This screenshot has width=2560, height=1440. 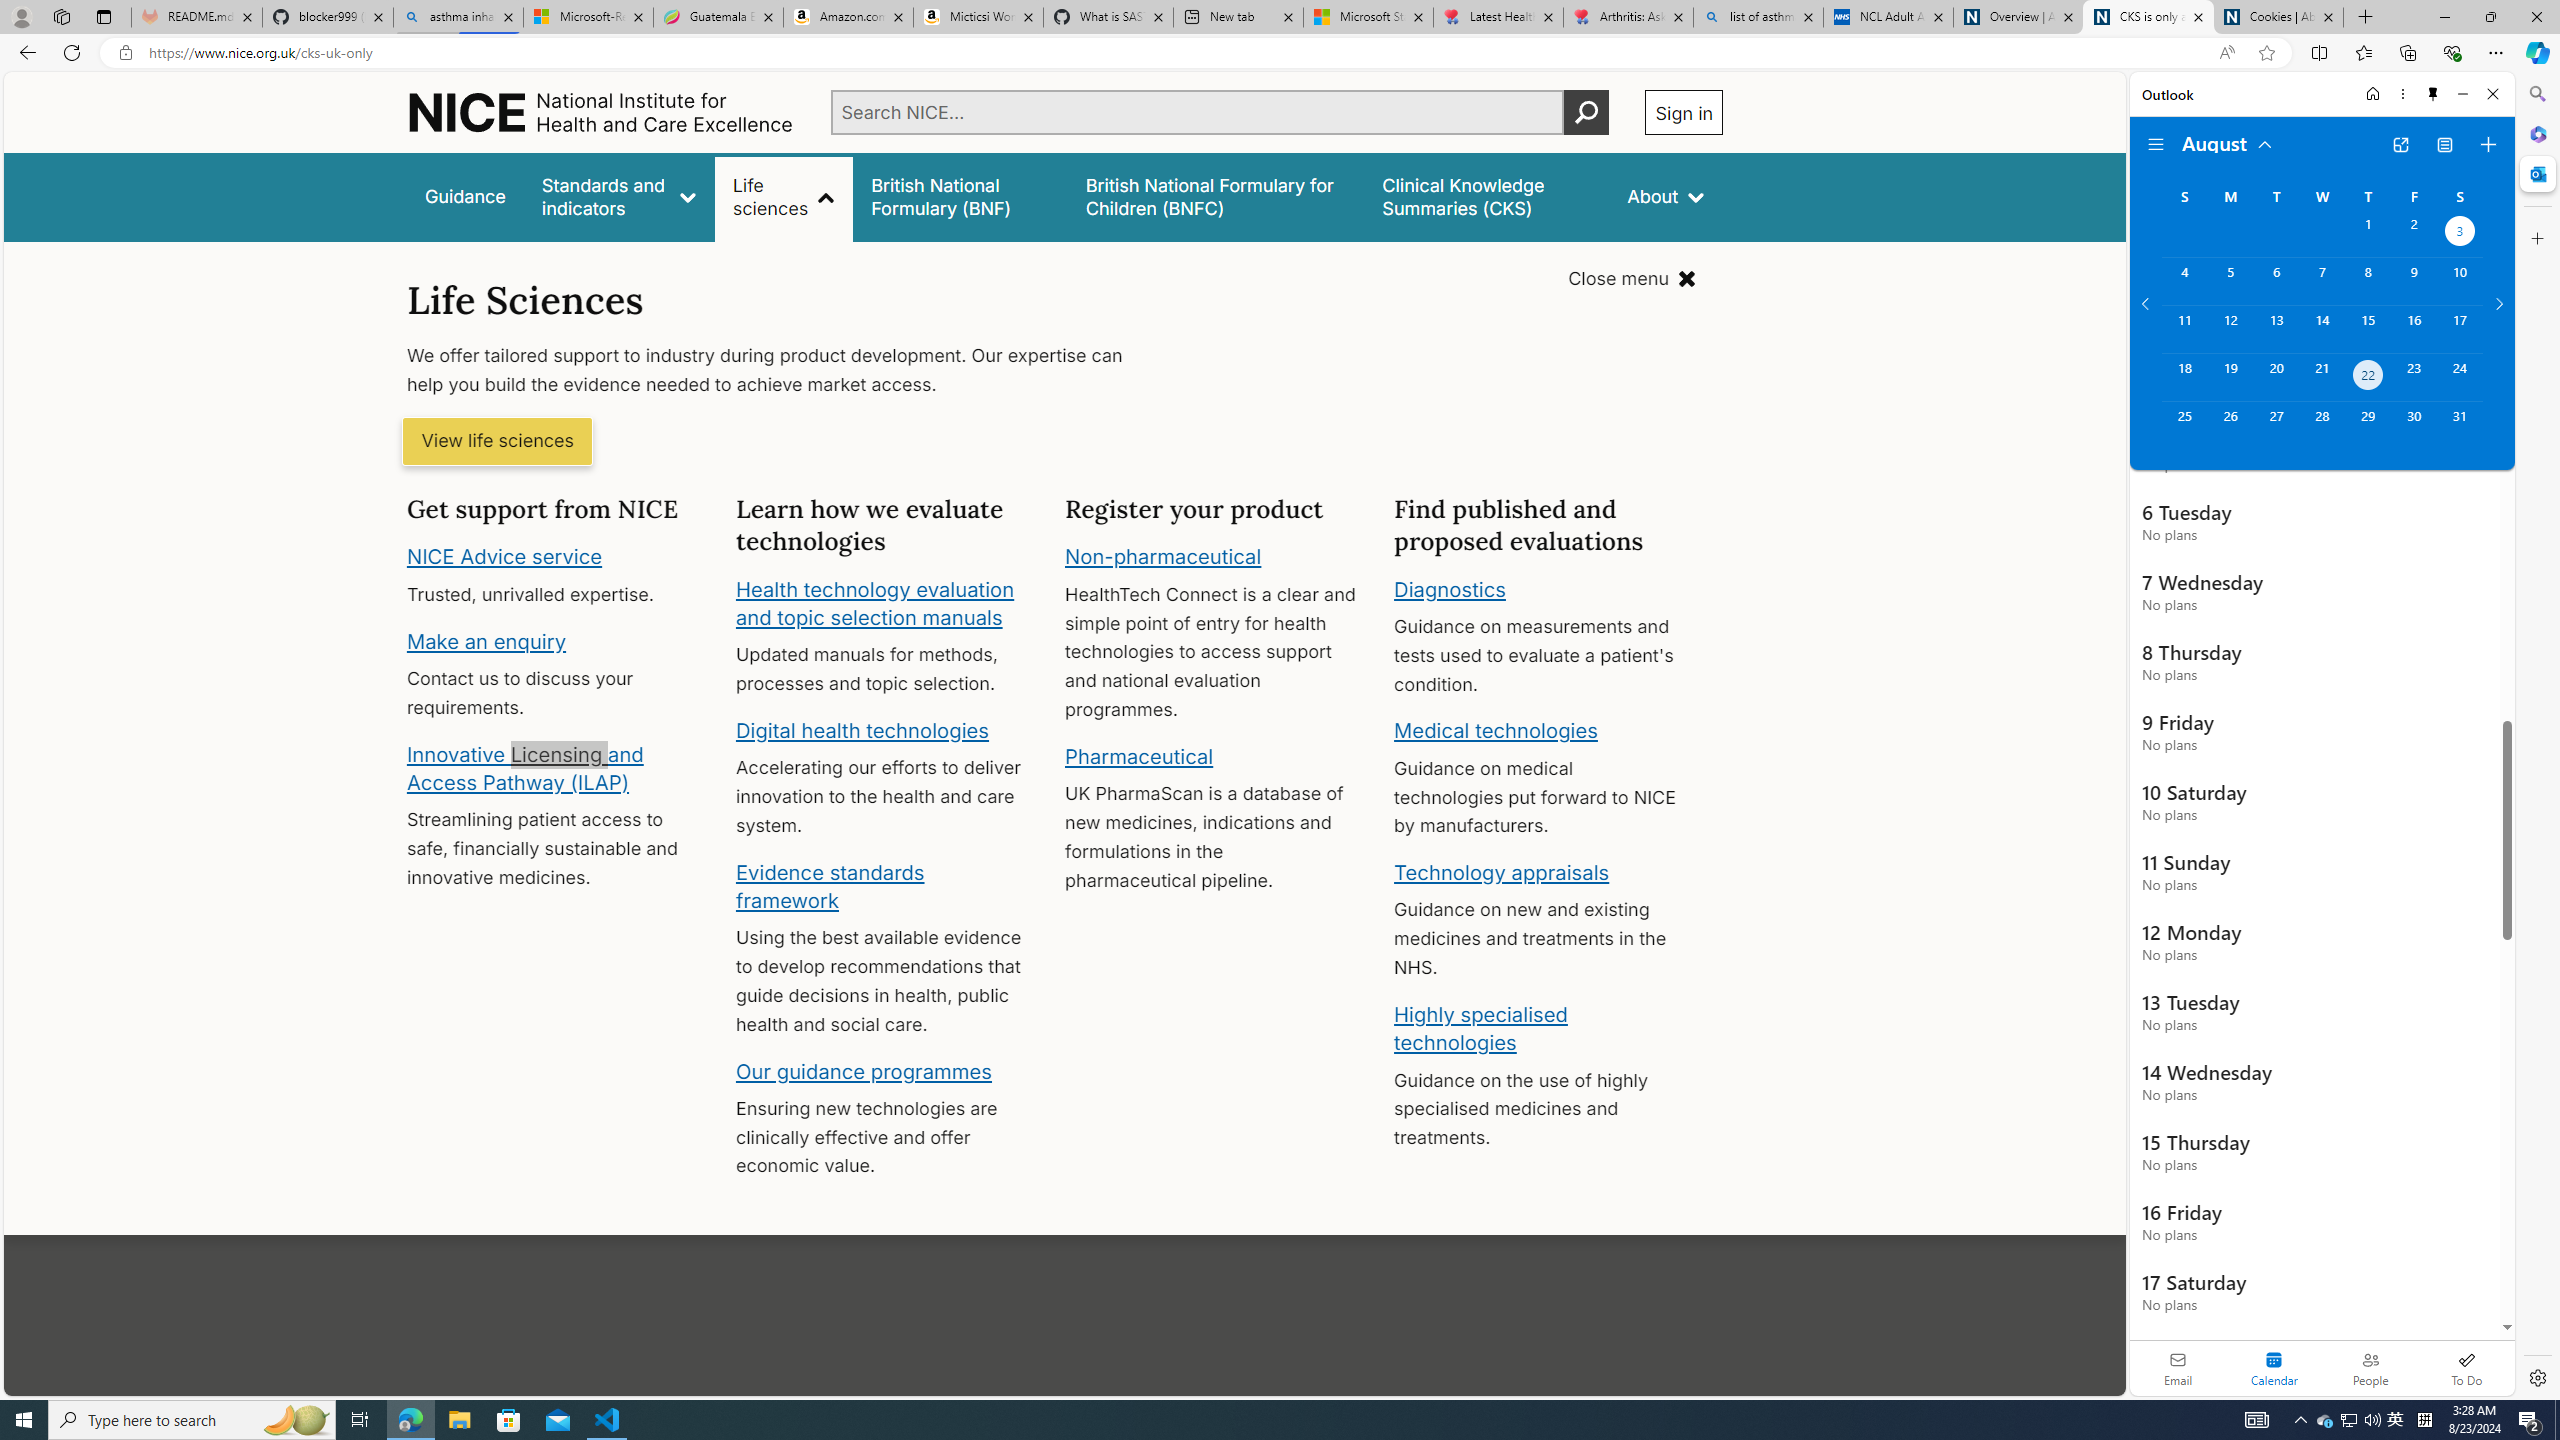 What do you see at coordinates (2400, 145) in the screenshot?
I see `Open in new tab` at bounding box center [2400, 145].